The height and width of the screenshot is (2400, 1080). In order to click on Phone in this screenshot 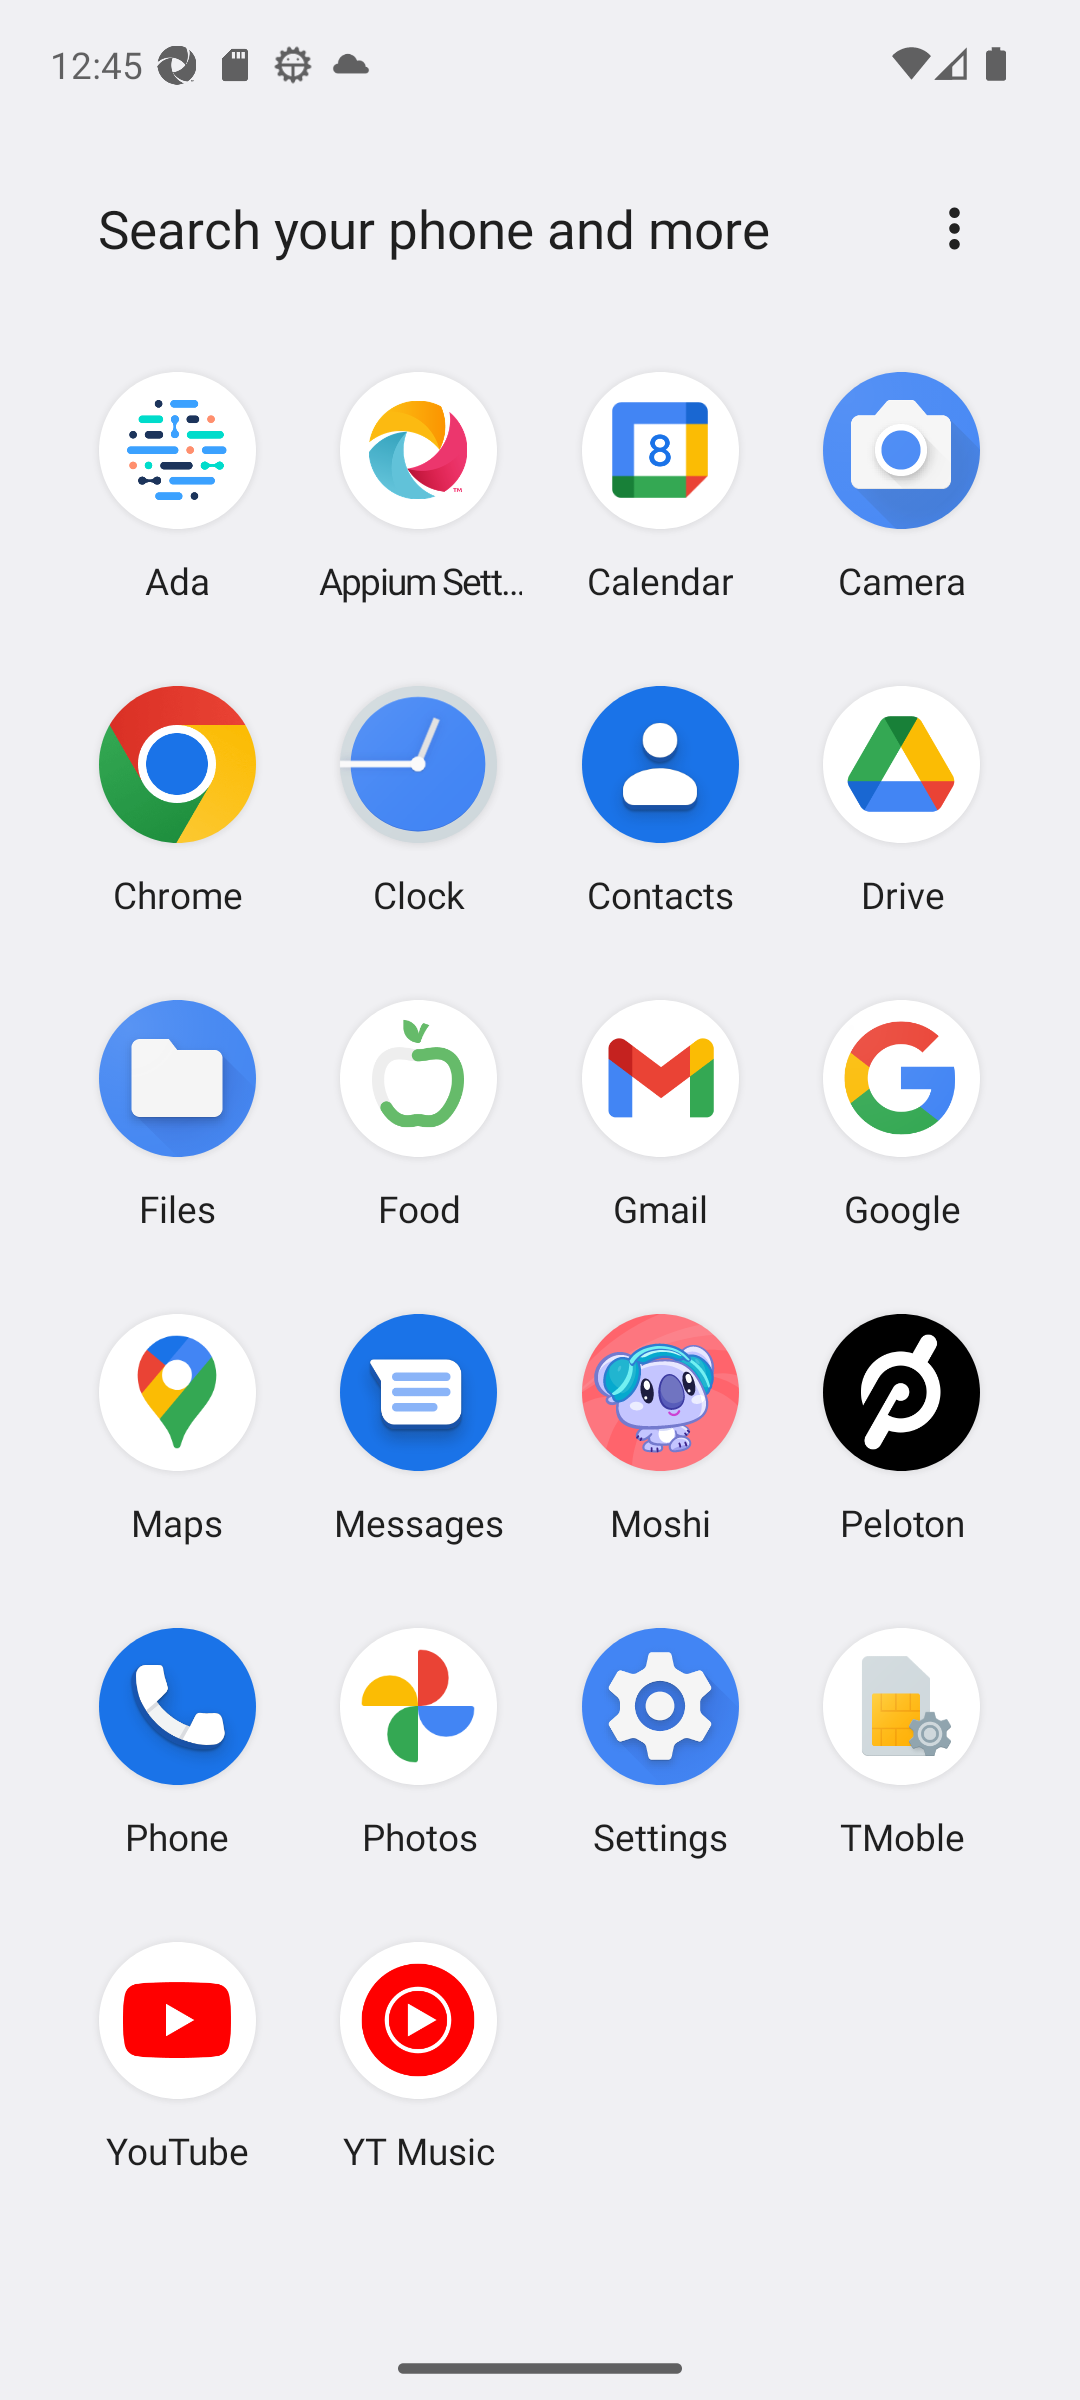, I will do `click(178, 1741)`.